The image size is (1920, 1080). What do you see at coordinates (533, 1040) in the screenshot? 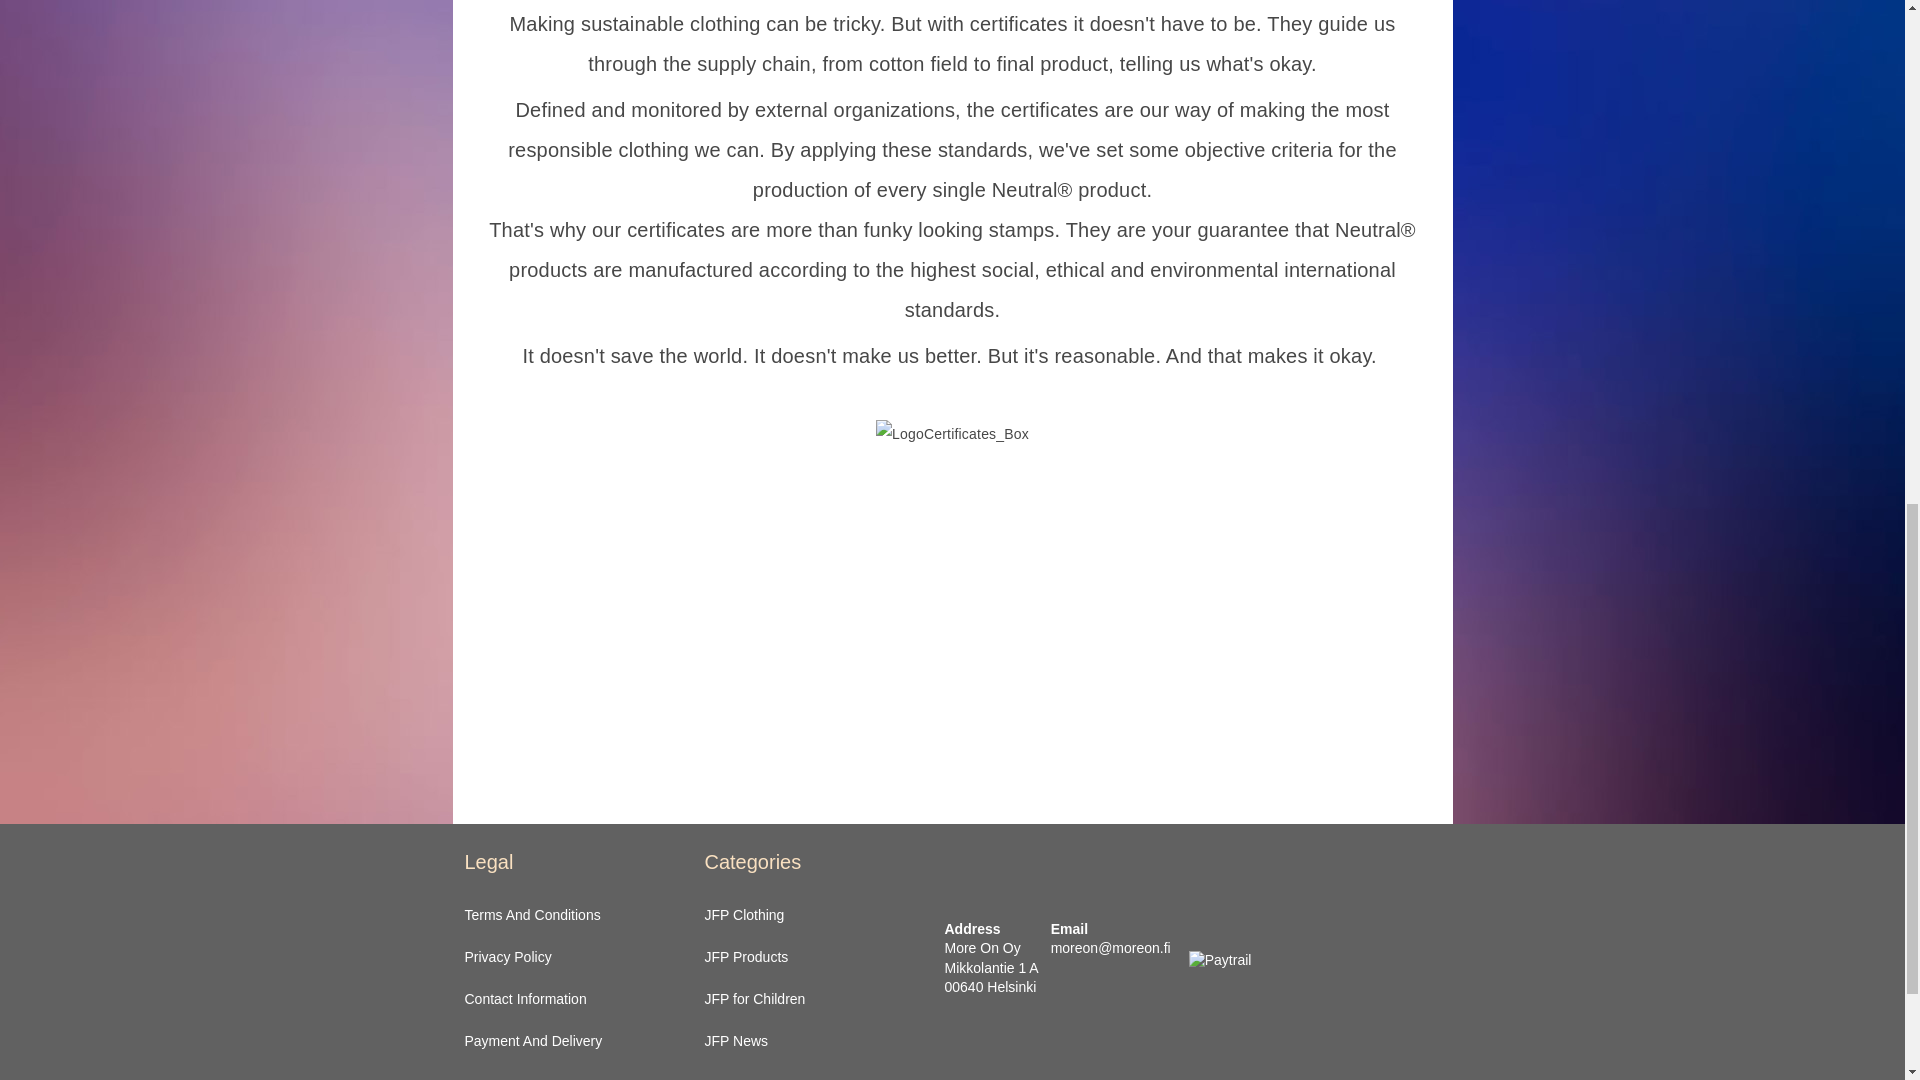
I see `Payment And Delivery` at bounding box center [533, 1040].